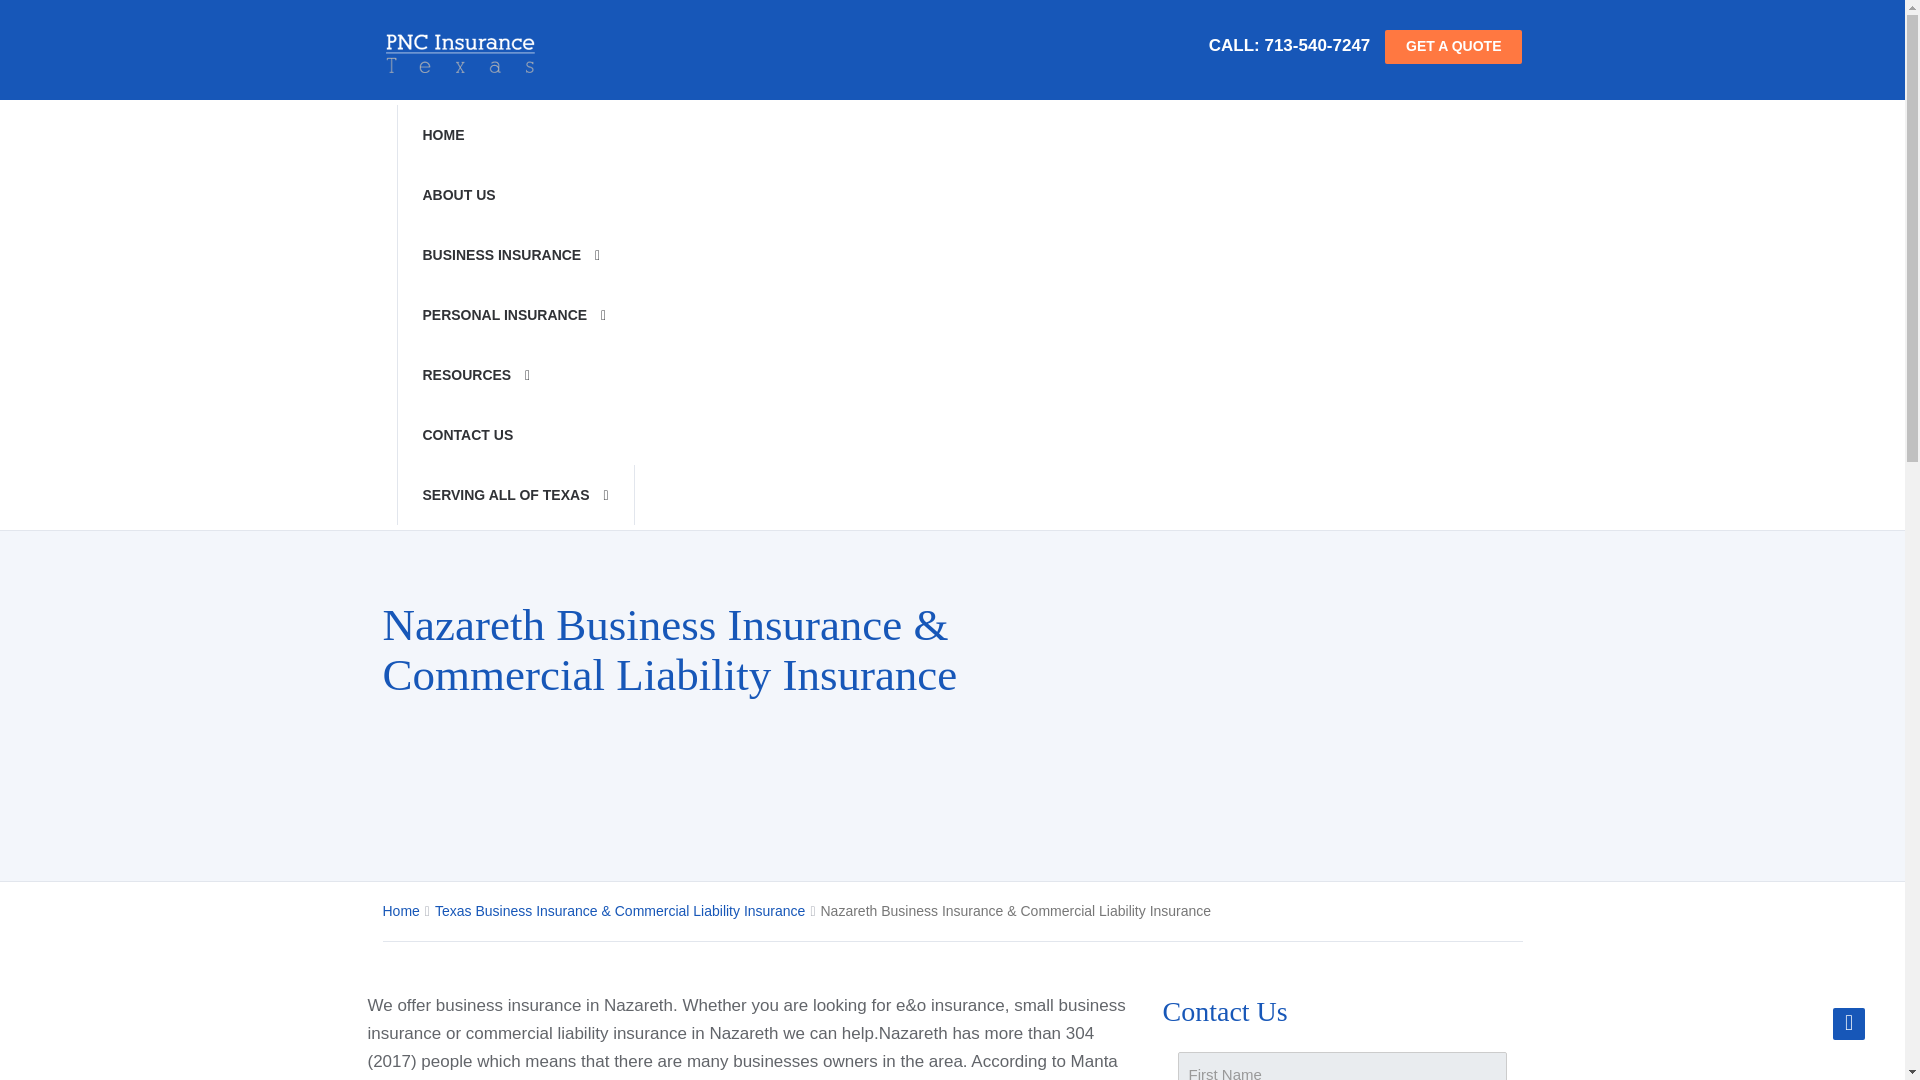 This screenshot has width=1920, height=1080. What do you see at coordinates (514, 134) in the screenshot?
I see `HOME` at bounding box center [514, 134].